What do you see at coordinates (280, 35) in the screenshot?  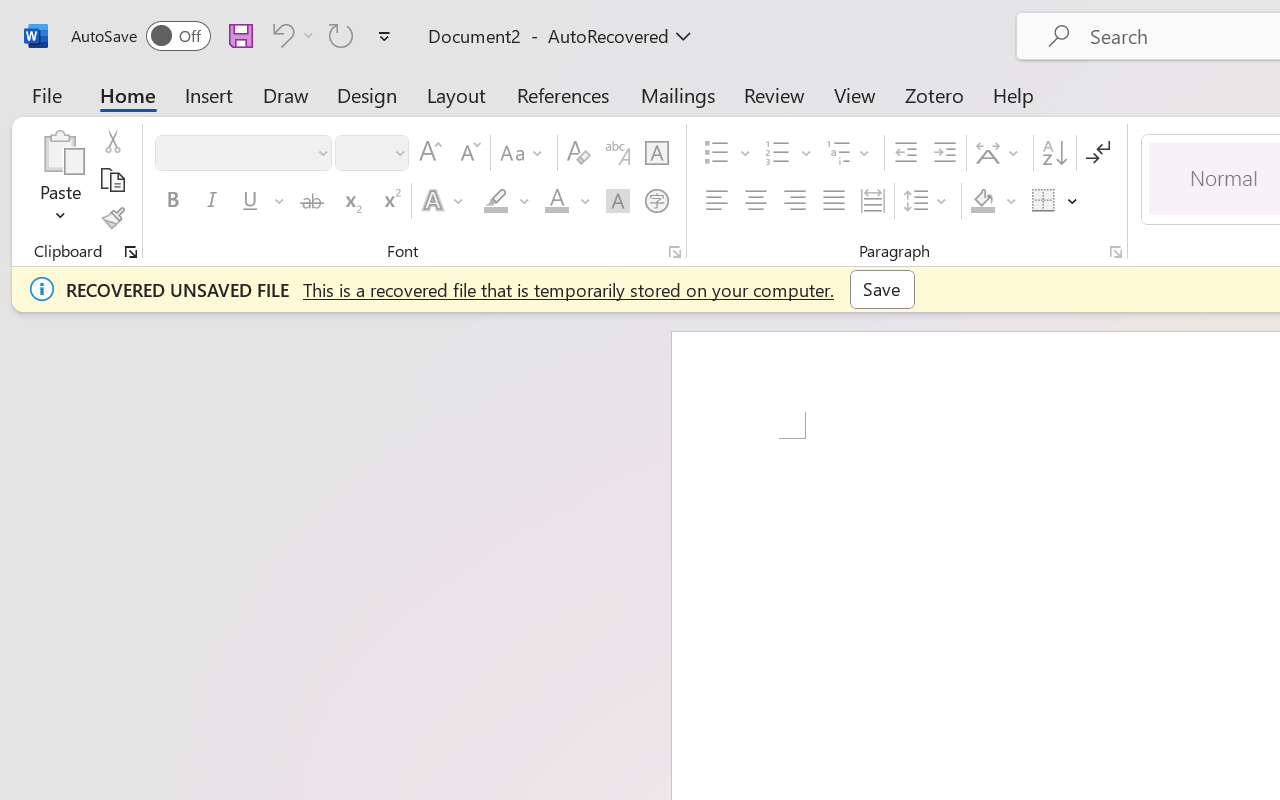 I see `Can't Undo` at bounding box center [280, 35].